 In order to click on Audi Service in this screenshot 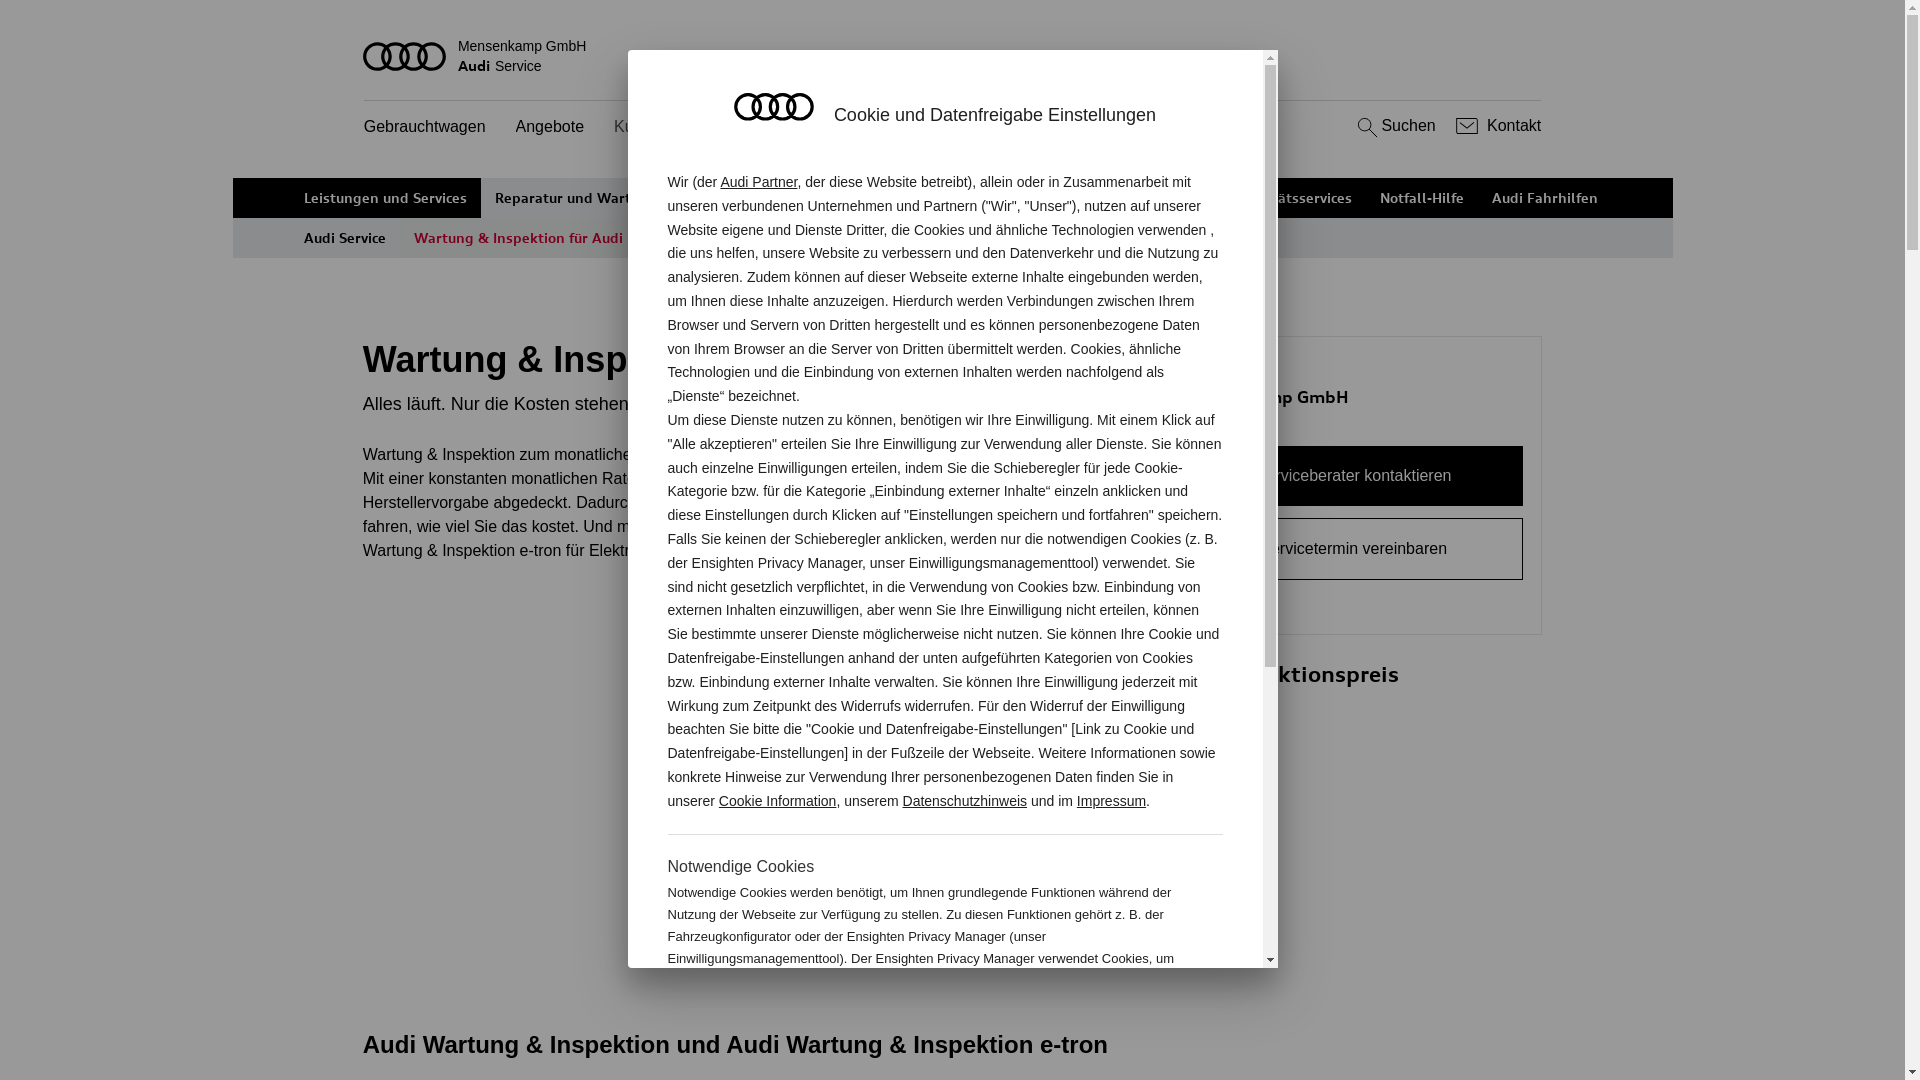, I will do `click(345, 238)`.